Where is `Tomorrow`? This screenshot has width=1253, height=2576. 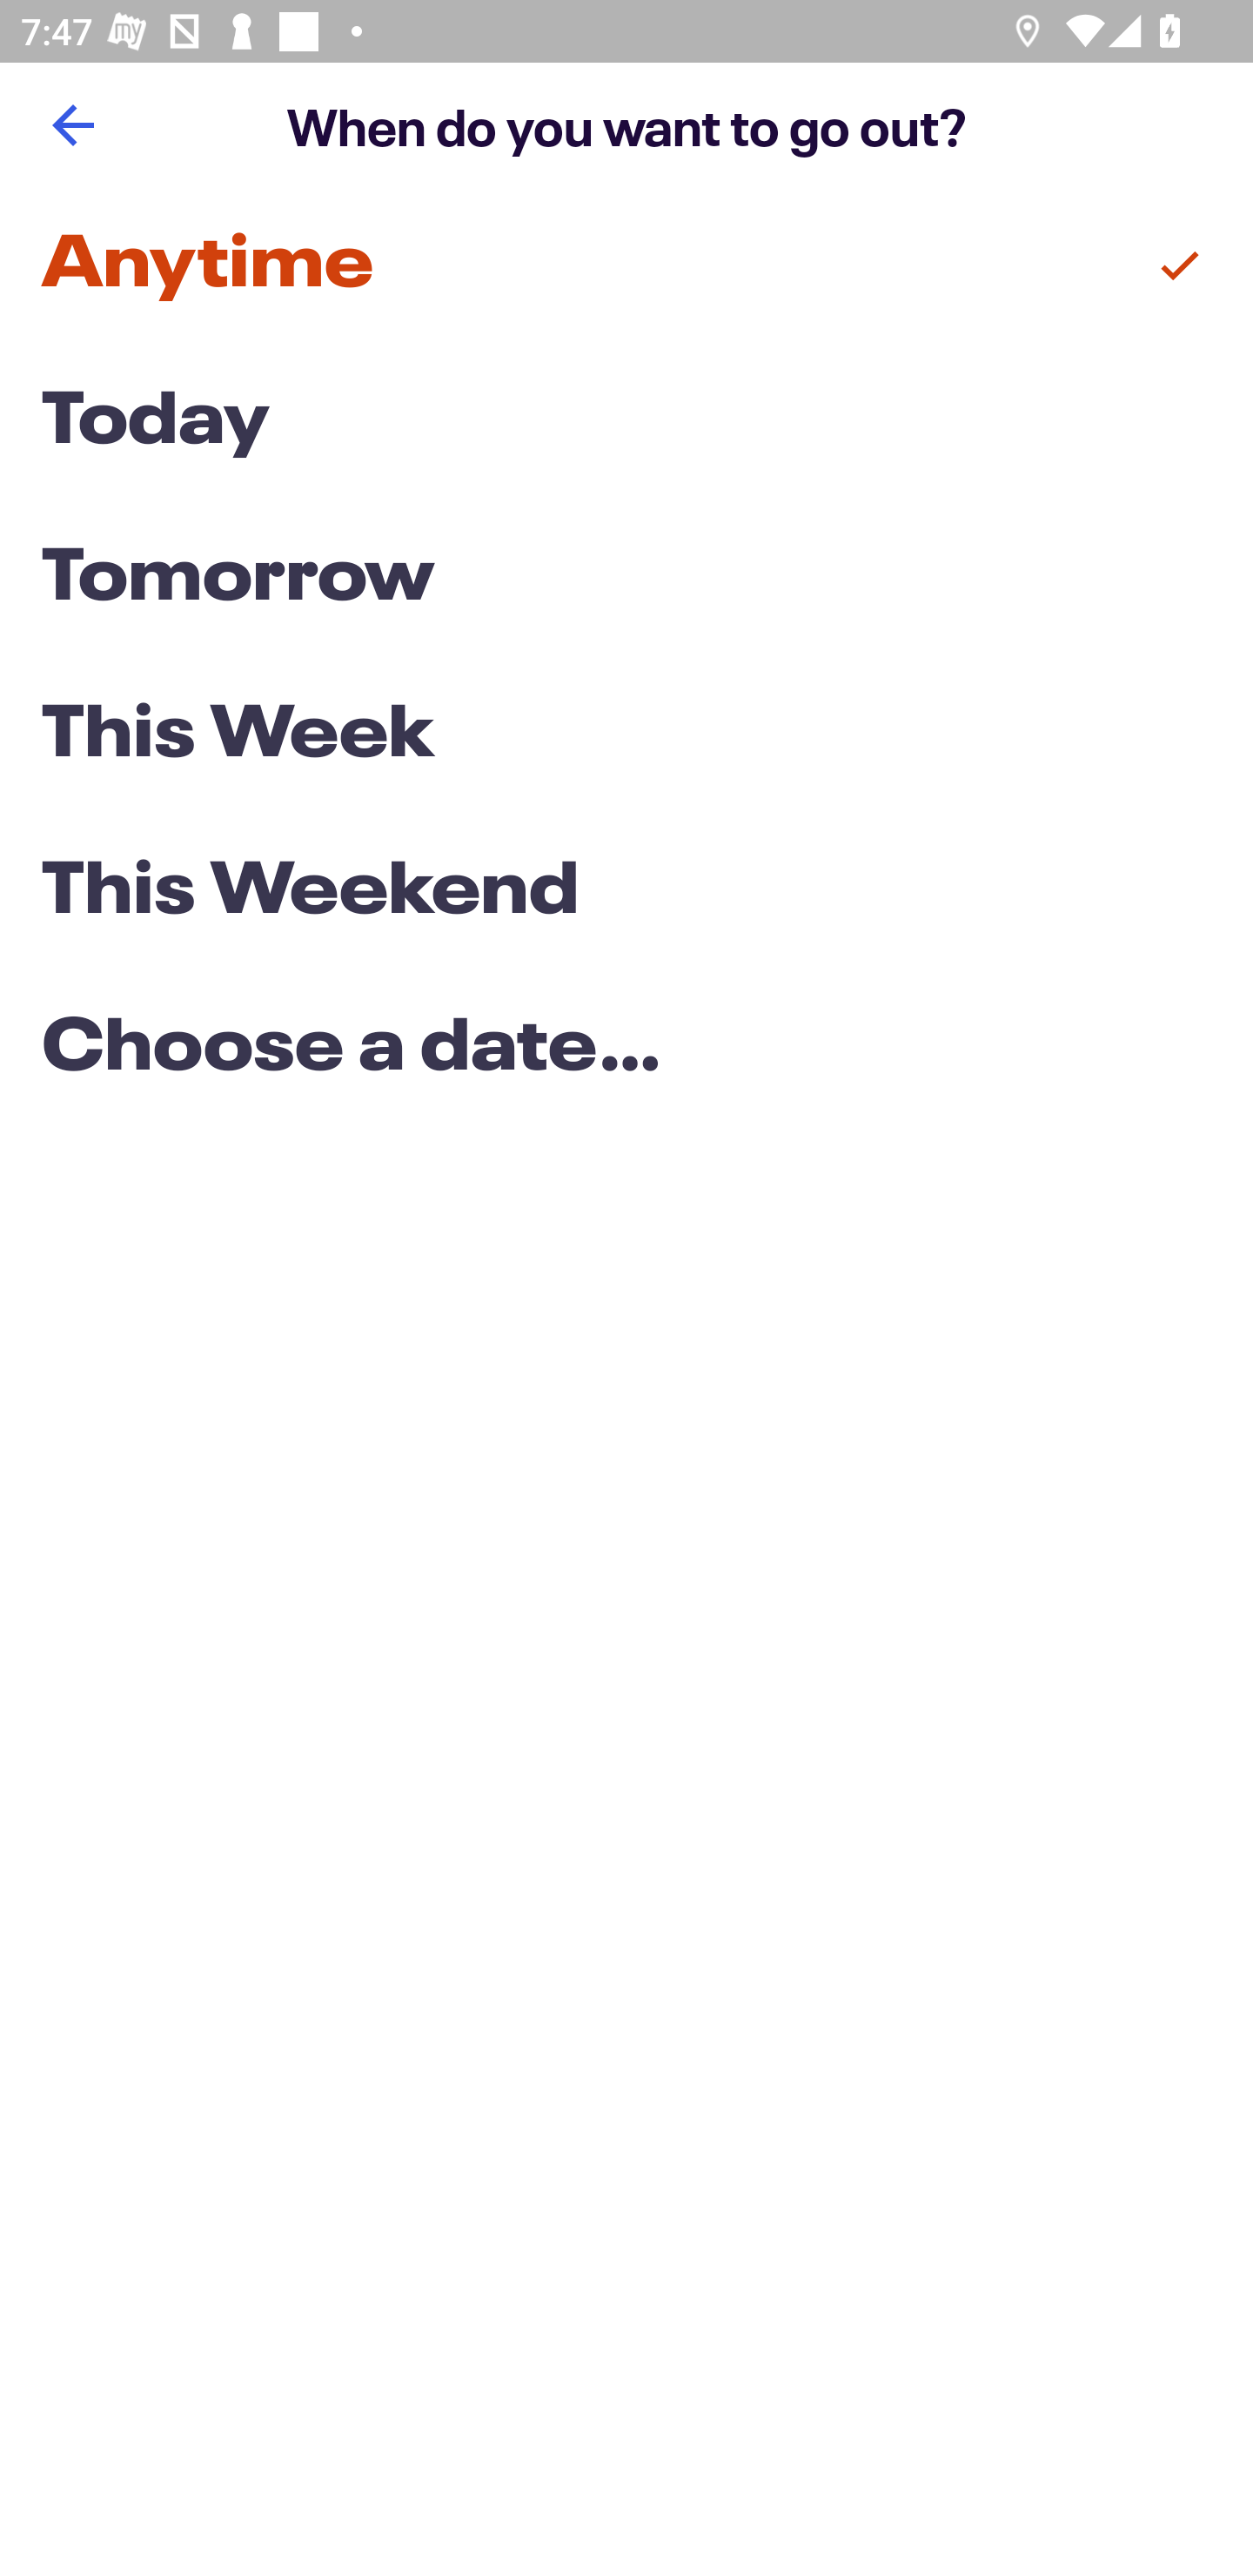
Tomorrow is located at coordinates (626, 580).